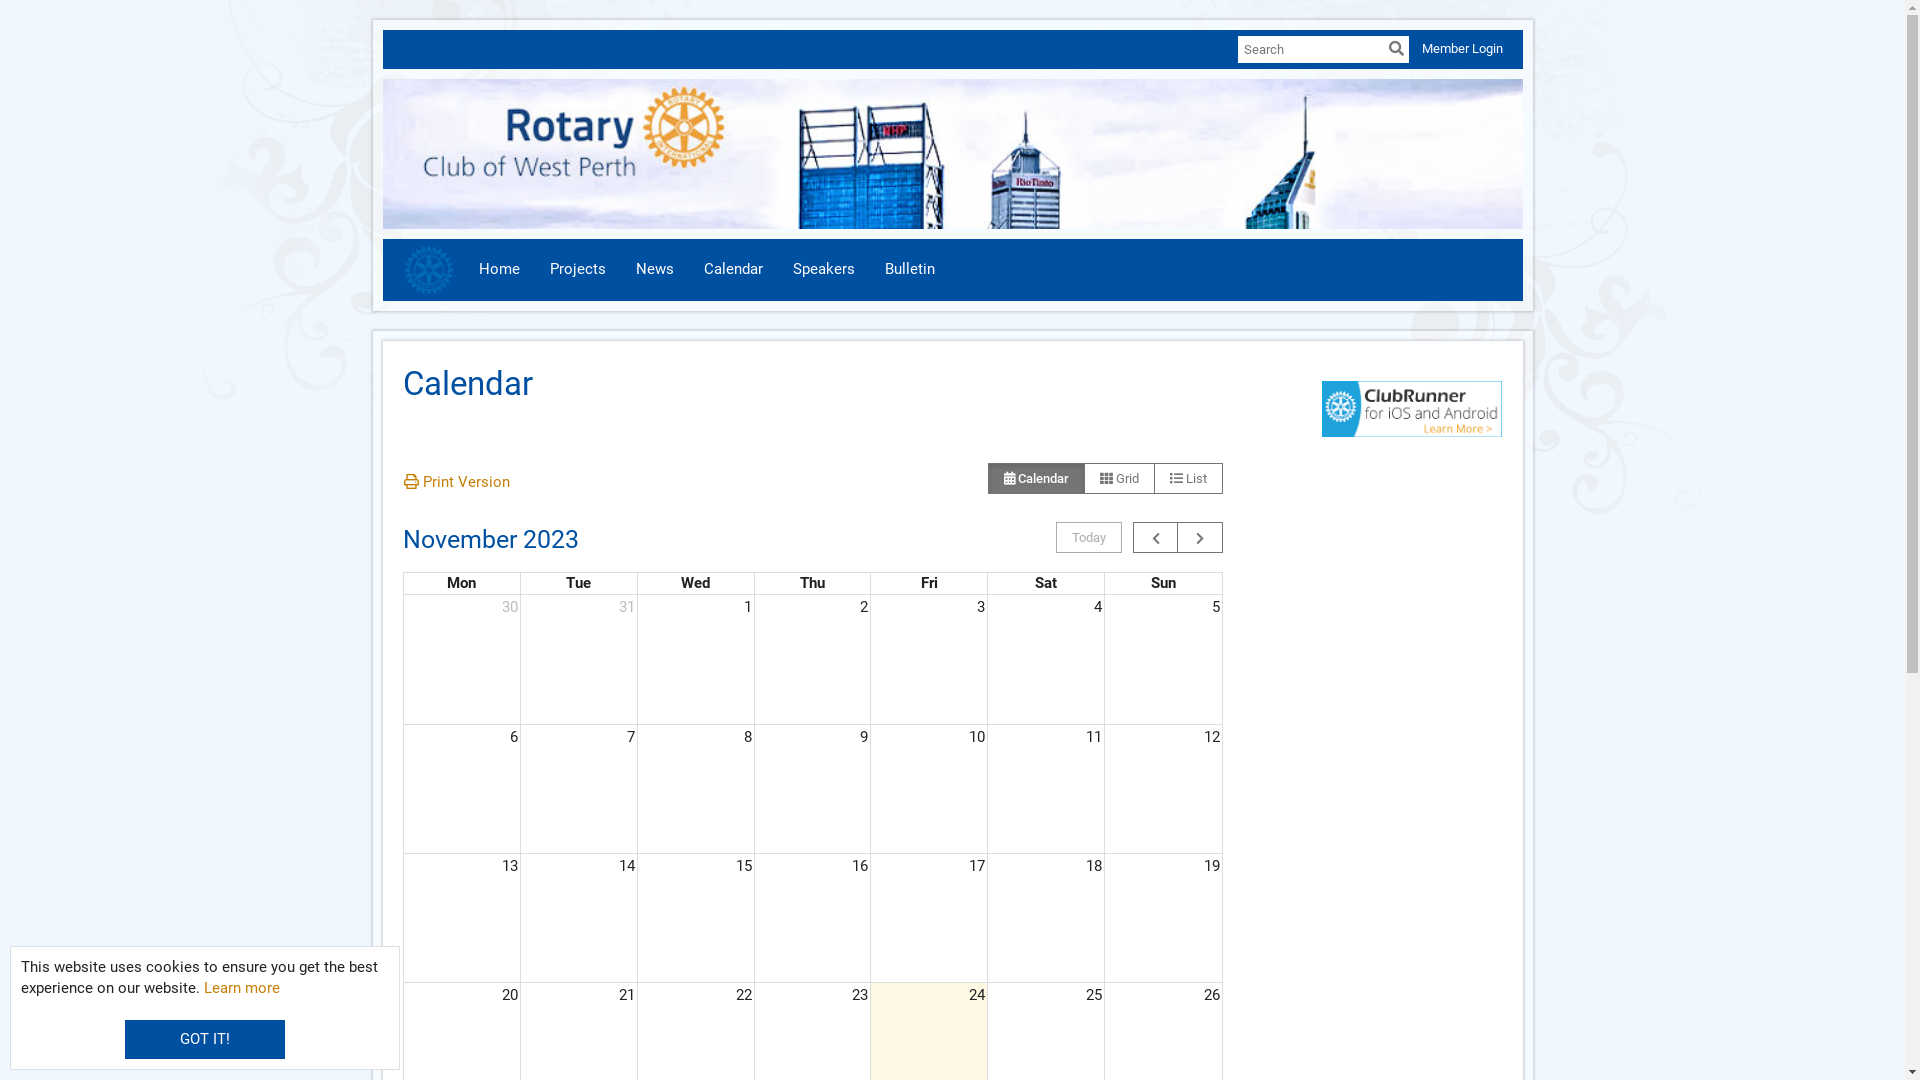 The image size is (1920, 1080). I want to click on Speakers, so click(824, 270).